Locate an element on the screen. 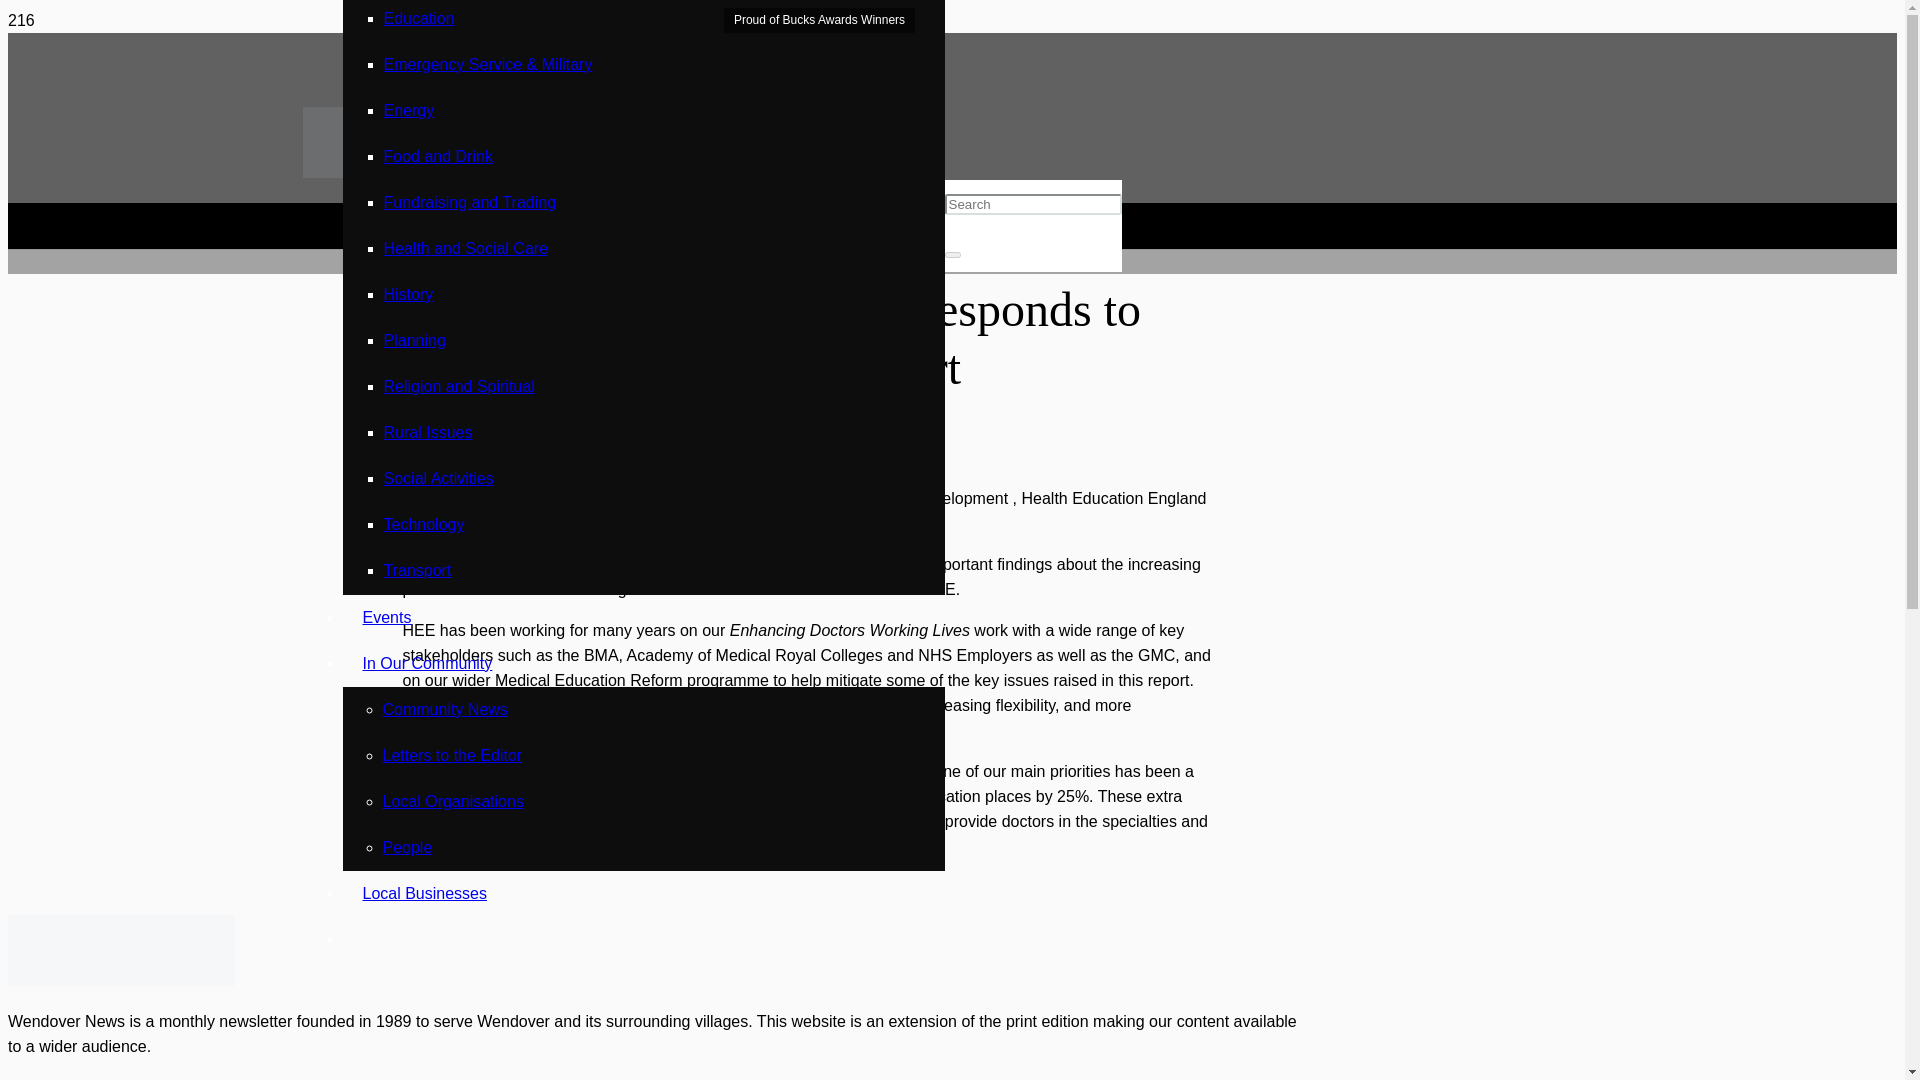  Social Activities is located at coordinates (438, 478).